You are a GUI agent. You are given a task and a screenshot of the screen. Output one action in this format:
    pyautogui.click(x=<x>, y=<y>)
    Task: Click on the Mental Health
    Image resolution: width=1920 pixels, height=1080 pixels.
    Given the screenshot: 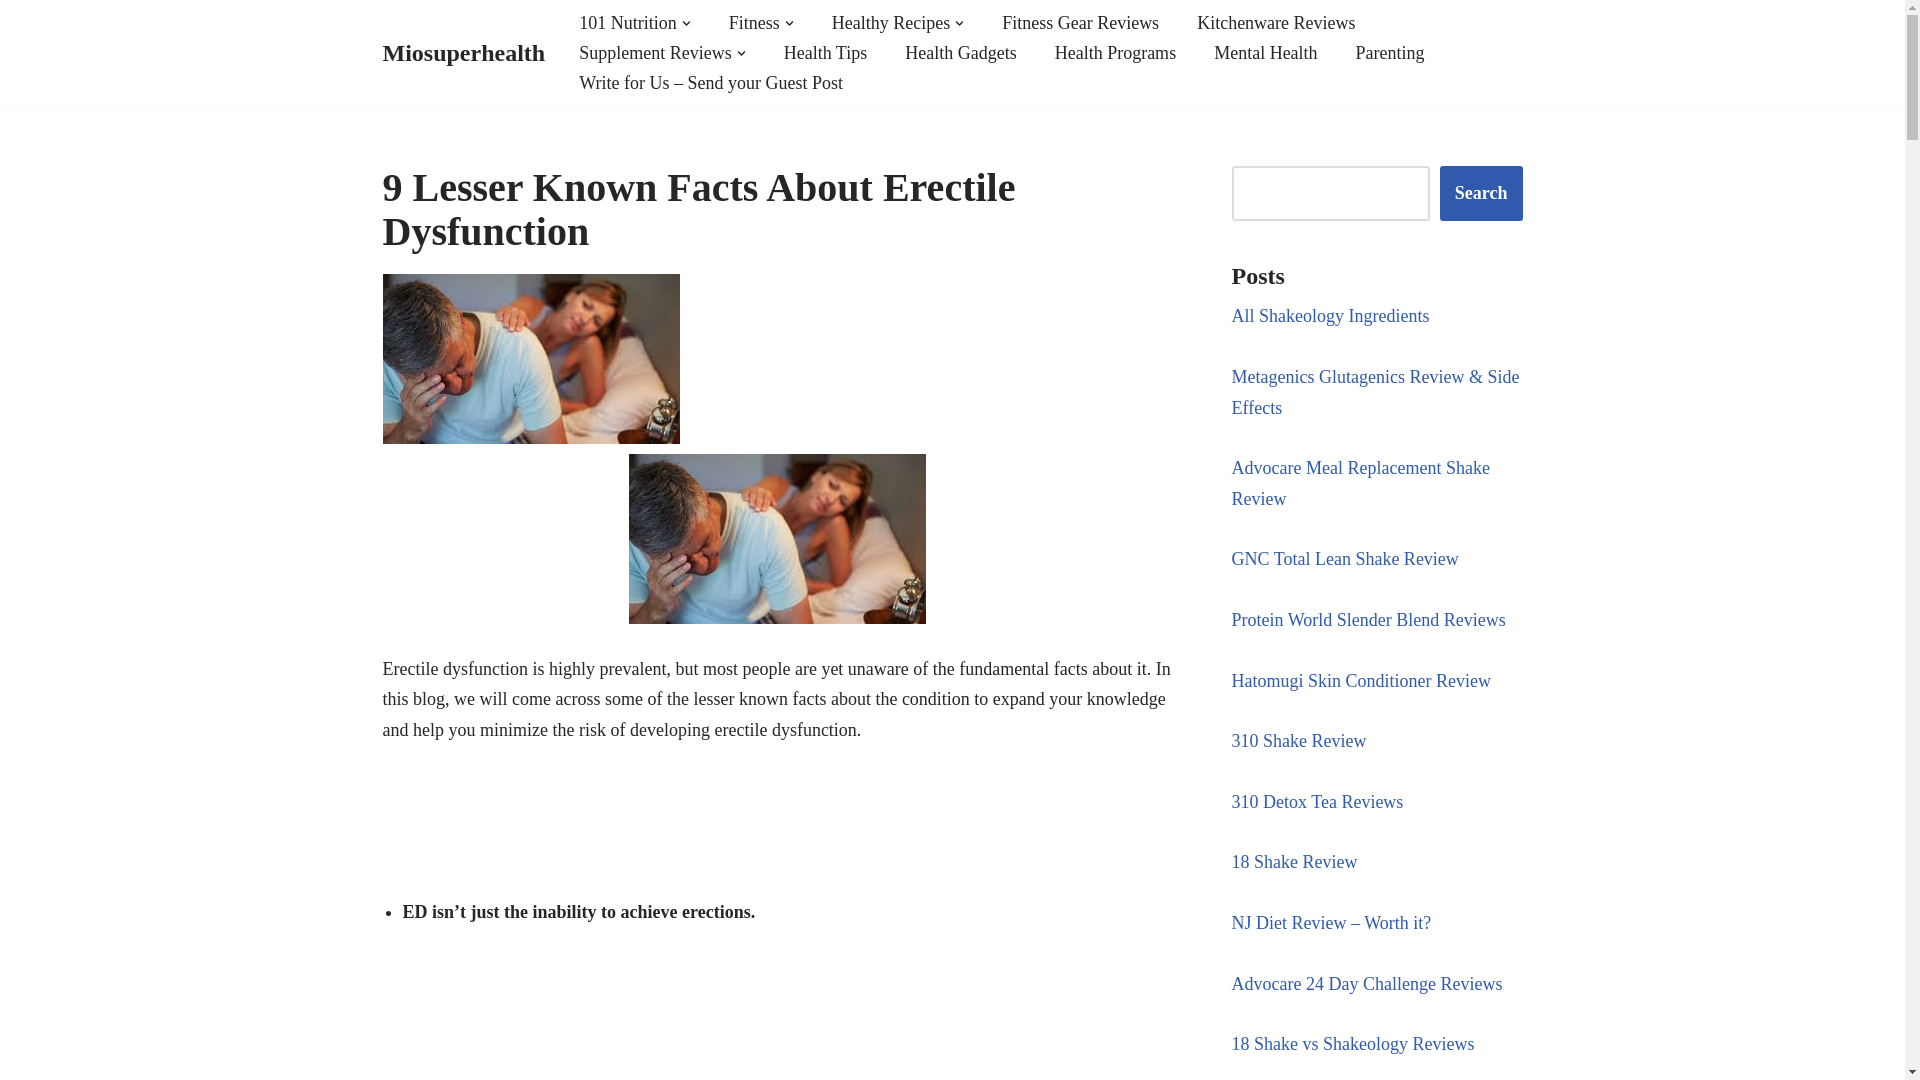 What is the action you would take?
    pyautogui.click(x=1265, y=52)
    